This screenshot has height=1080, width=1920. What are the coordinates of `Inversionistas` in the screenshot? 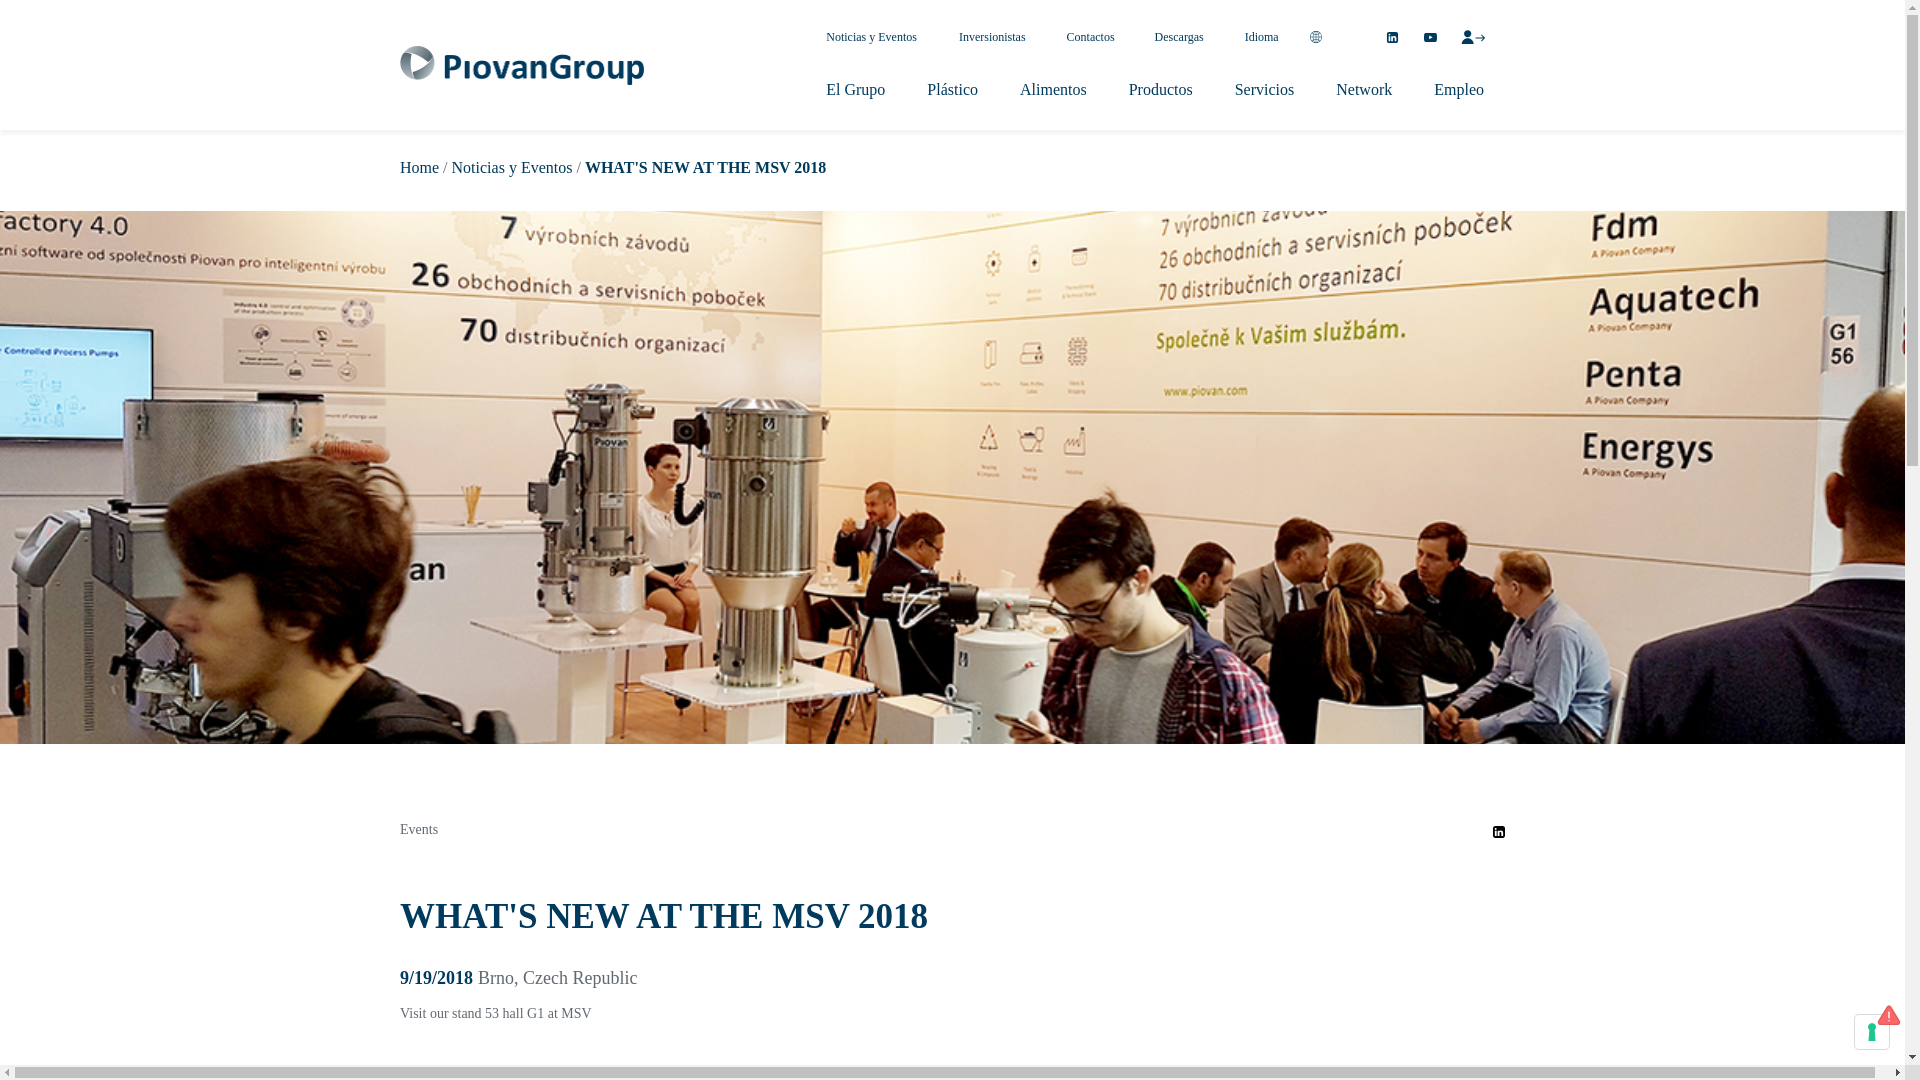 It's located at (992, 38).